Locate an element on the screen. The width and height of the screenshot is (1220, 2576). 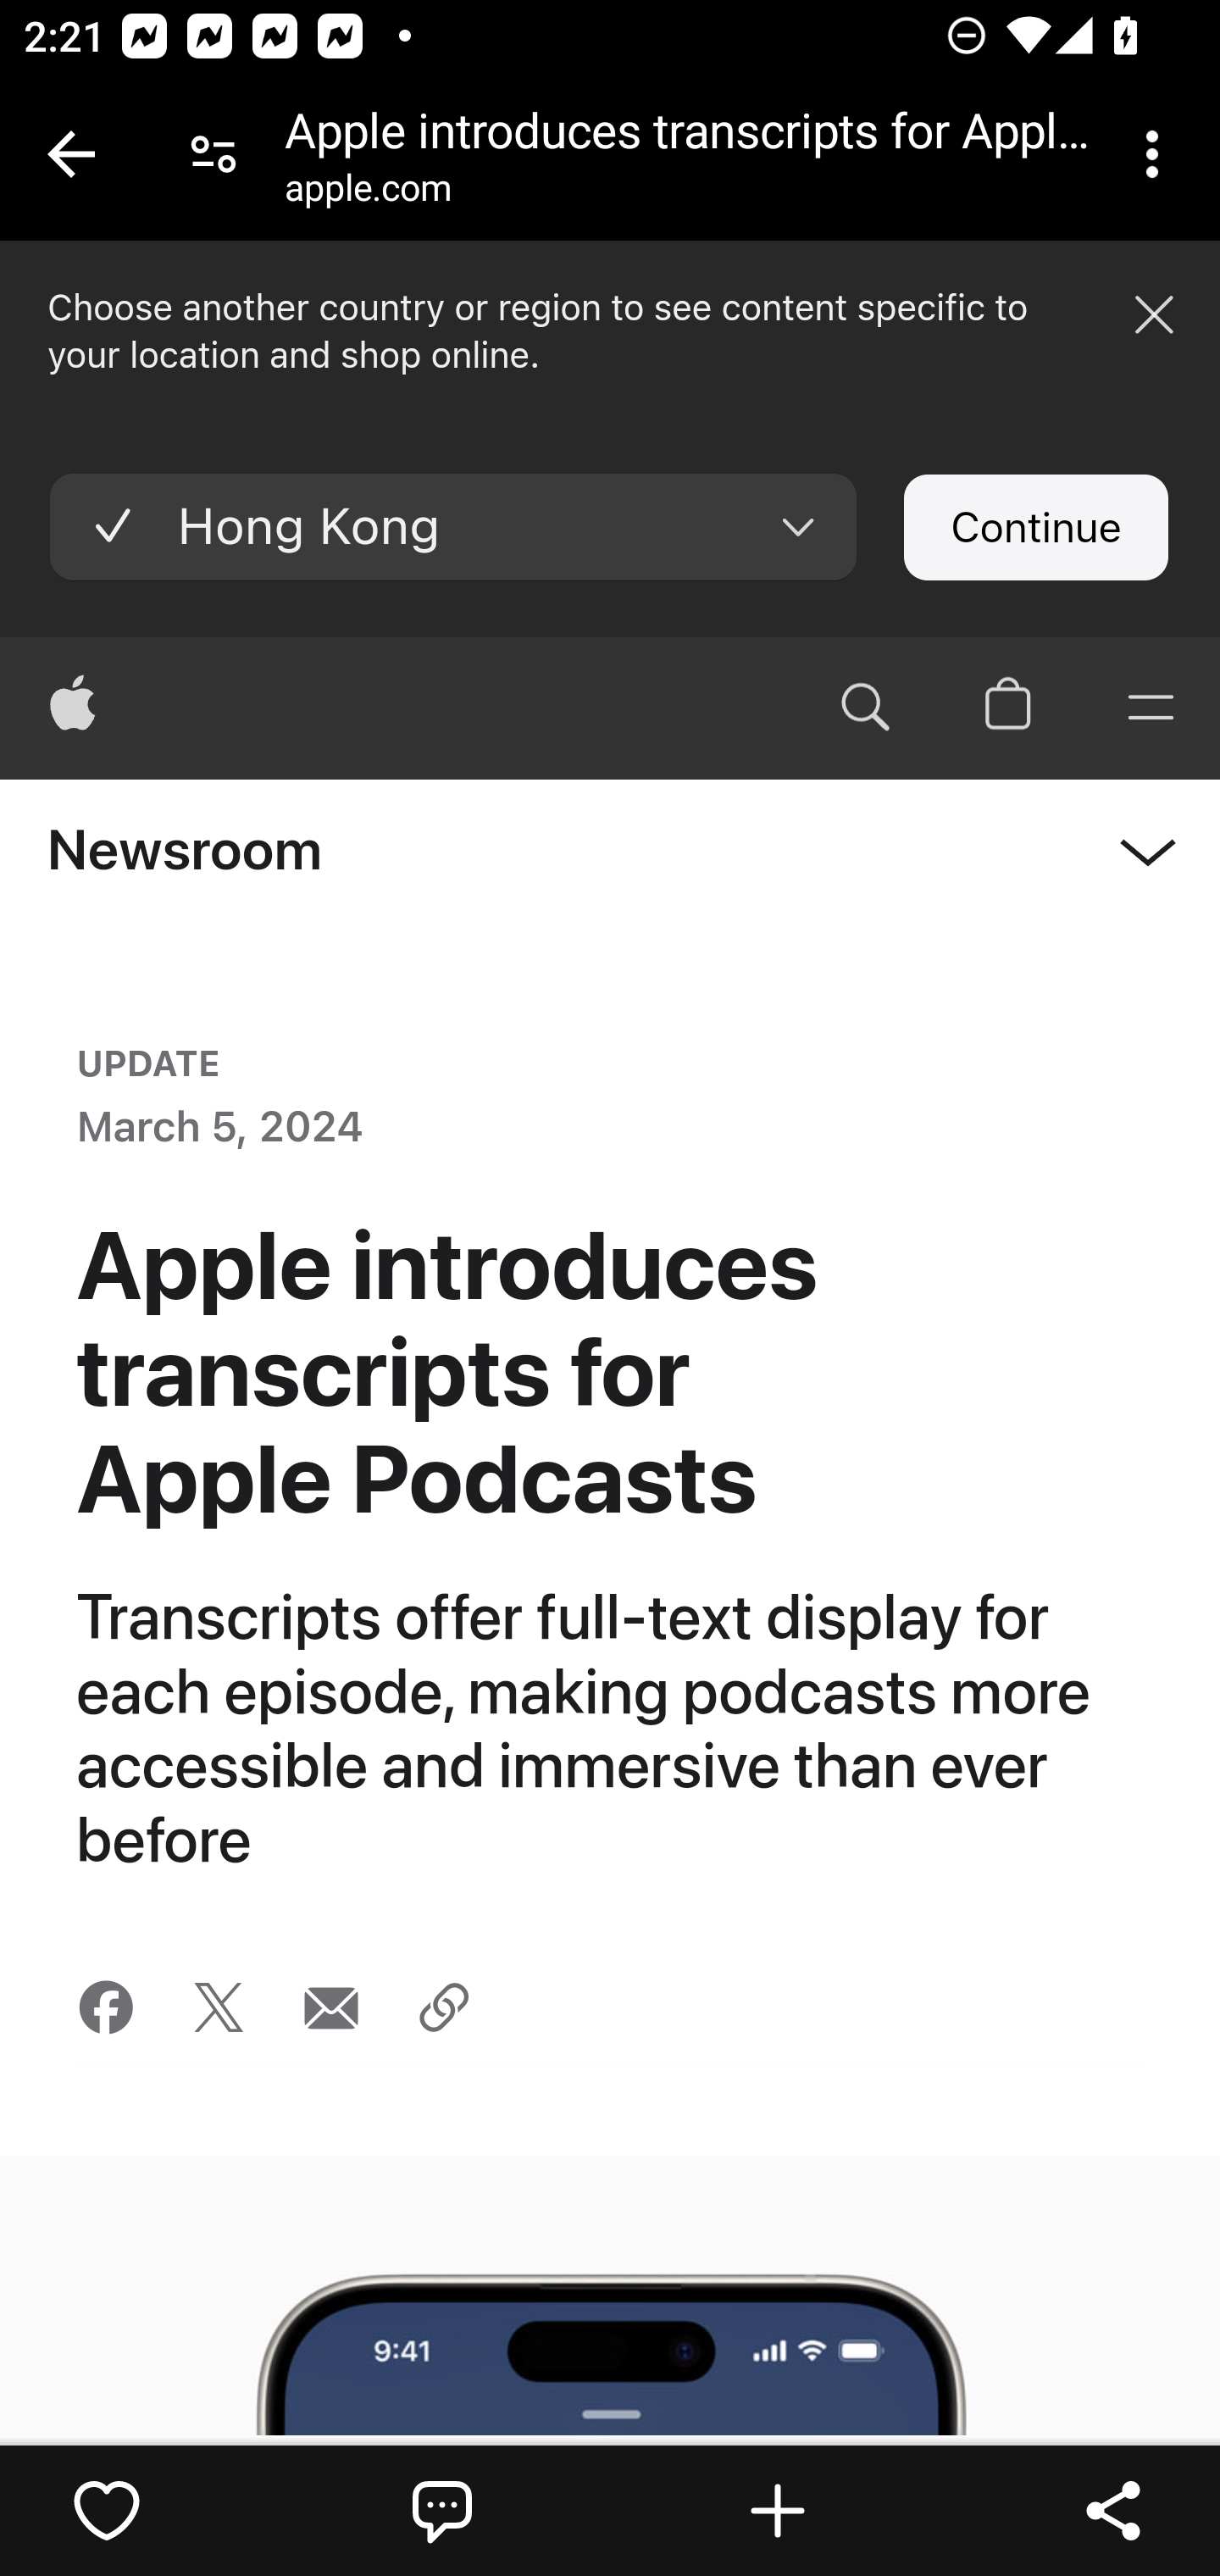
Connection is secure is located at coordinates (213, 154).